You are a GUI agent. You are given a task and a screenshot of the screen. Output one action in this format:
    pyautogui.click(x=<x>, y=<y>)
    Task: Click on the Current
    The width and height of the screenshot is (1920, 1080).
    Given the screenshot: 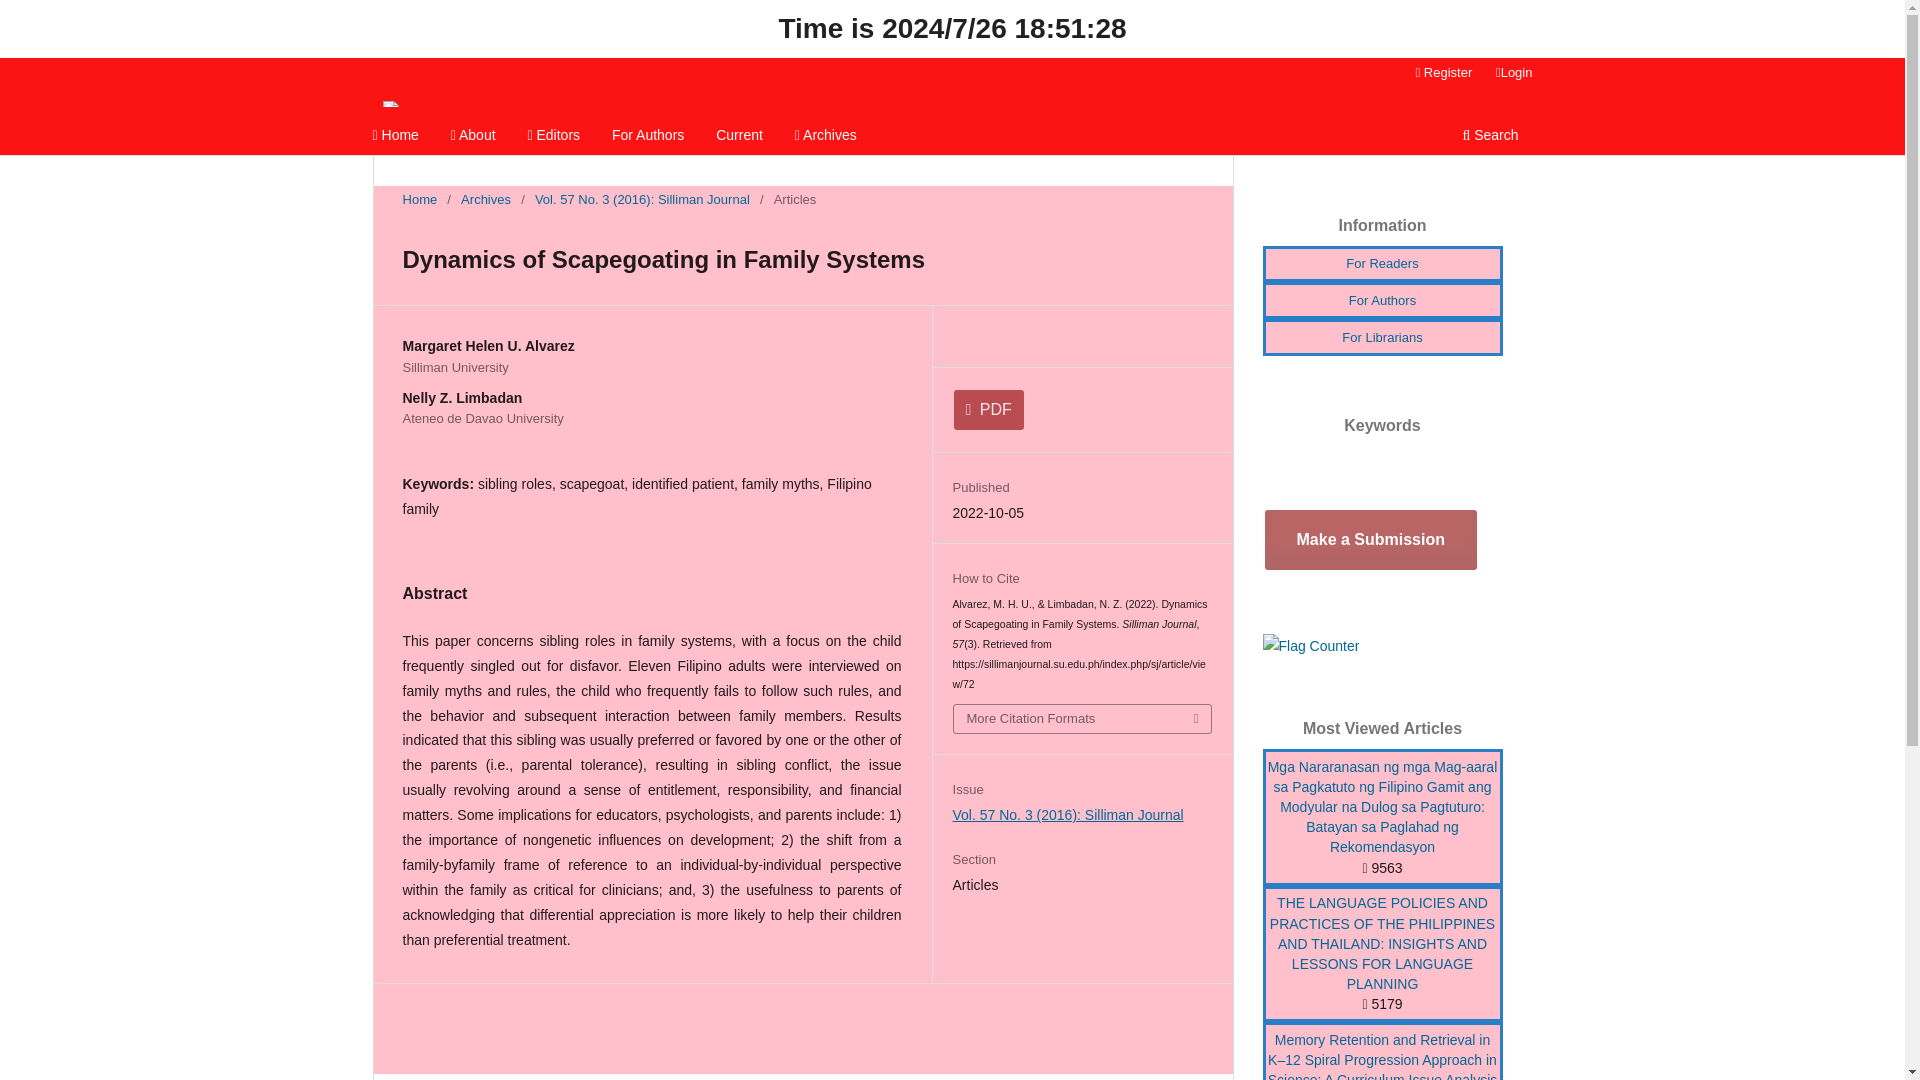 What is the action you would take?
    pyautogui.click(x=738, y=137)
    